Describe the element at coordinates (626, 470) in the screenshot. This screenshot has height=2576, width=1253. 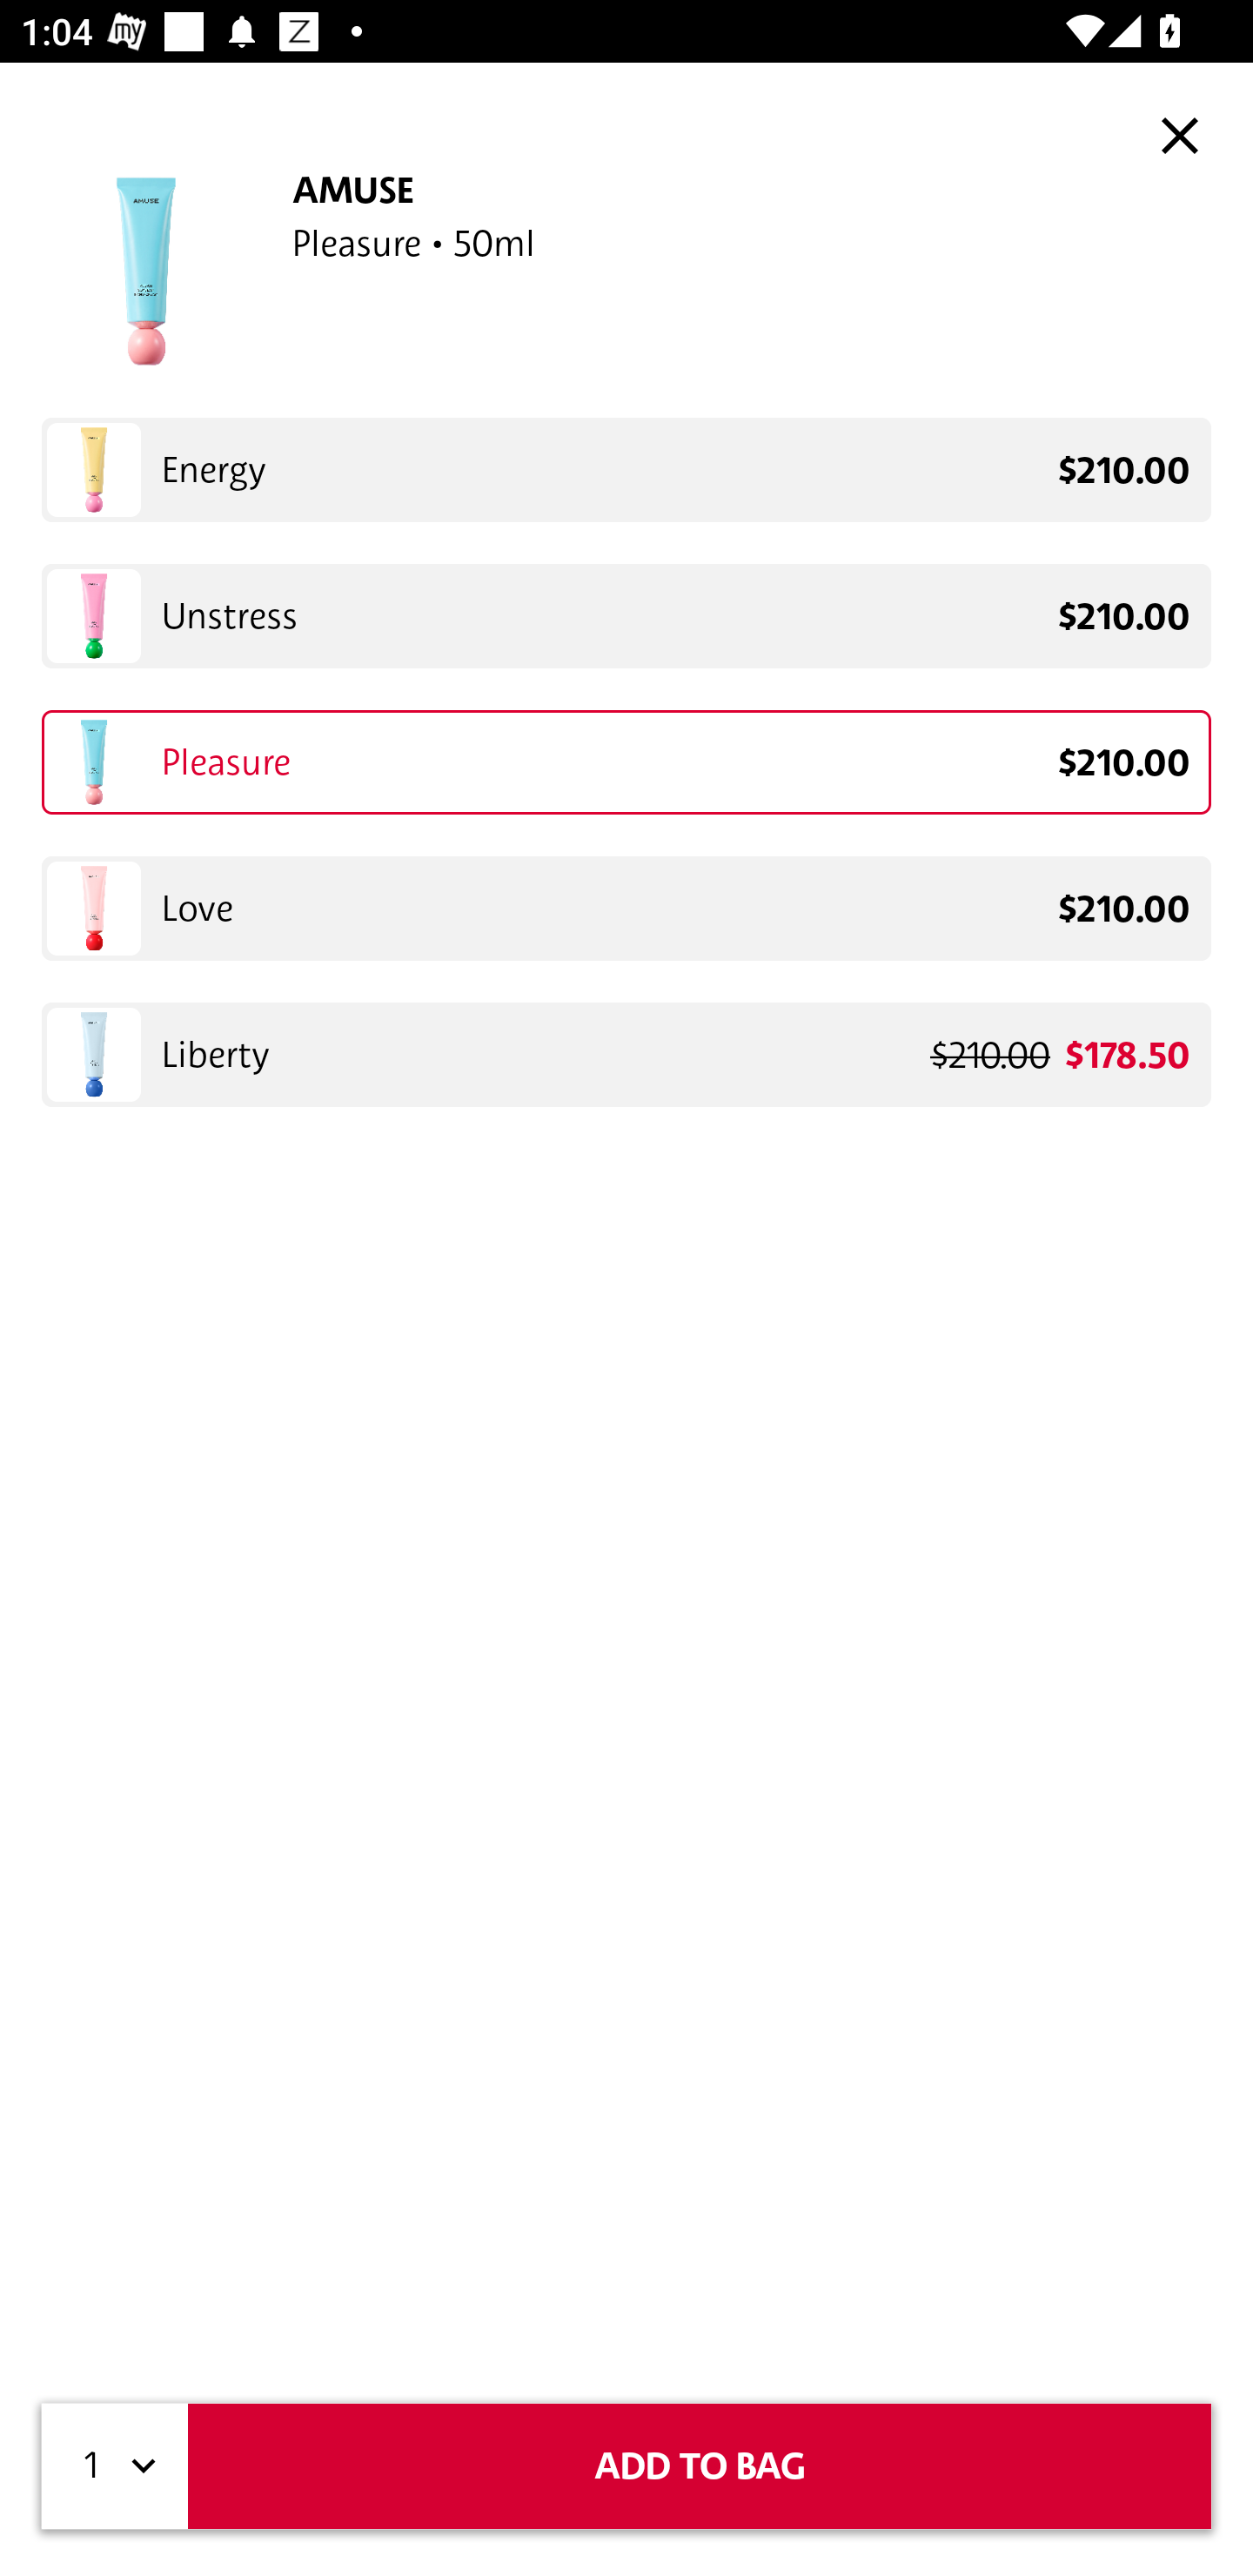
I see `Energy $210.00` at that location.